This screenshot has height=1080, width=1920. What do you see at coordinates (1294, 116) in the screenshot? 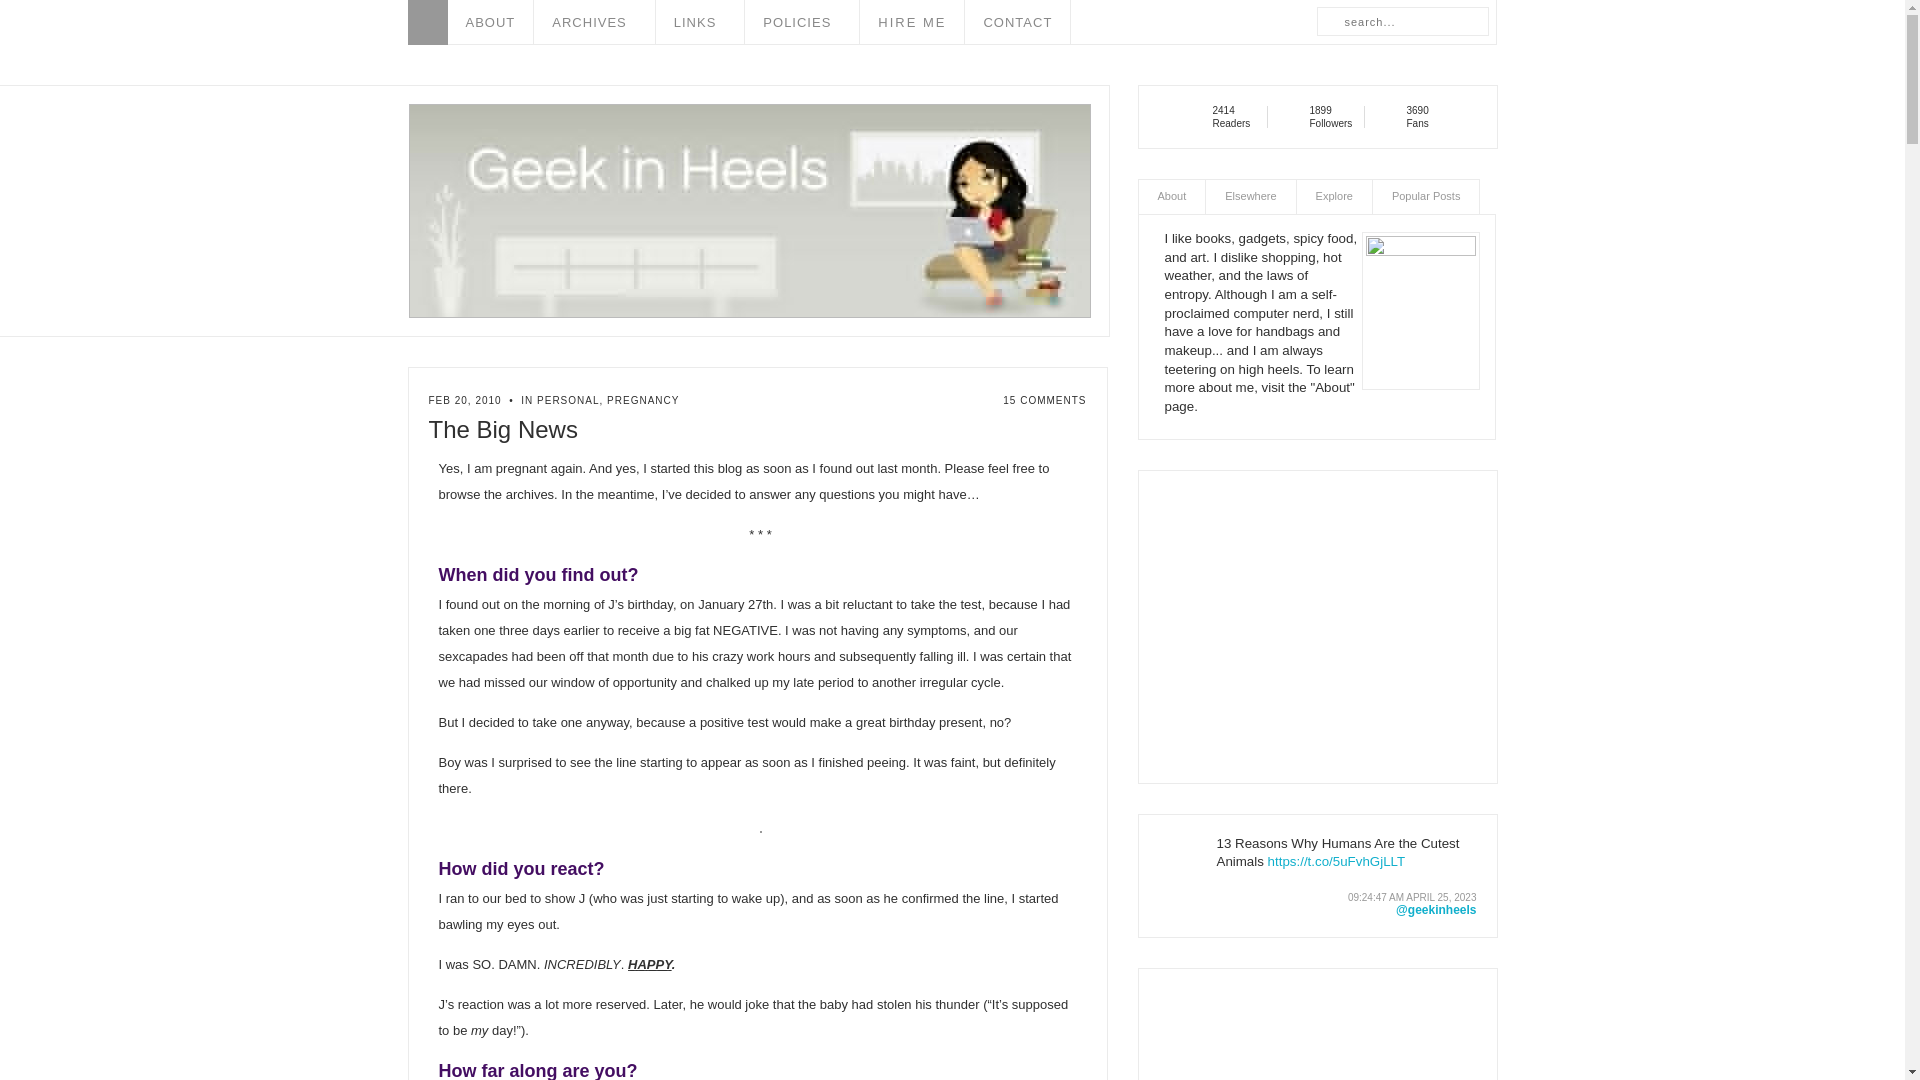
I see `Twitter` at bounding box center [1294, 116].